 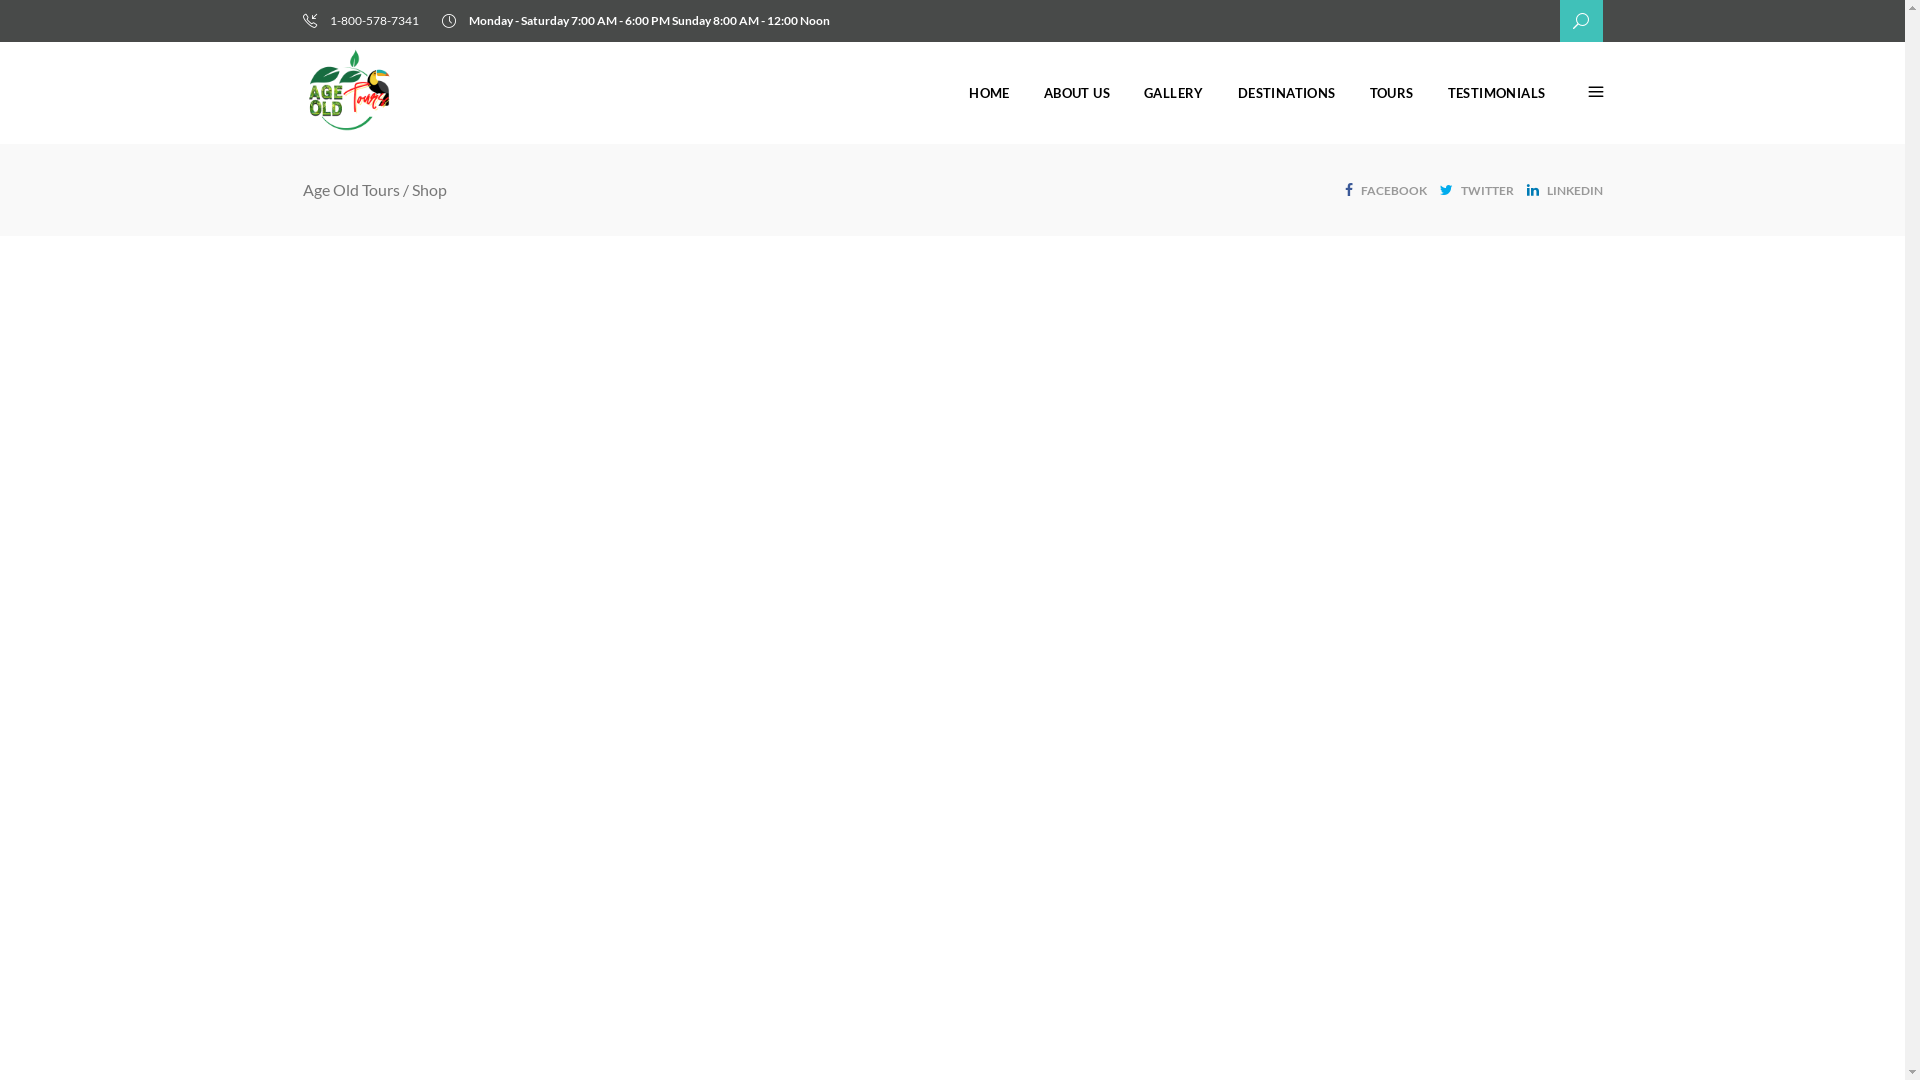 I want to click on FACEBOOK, so click(x=1385, y=188).